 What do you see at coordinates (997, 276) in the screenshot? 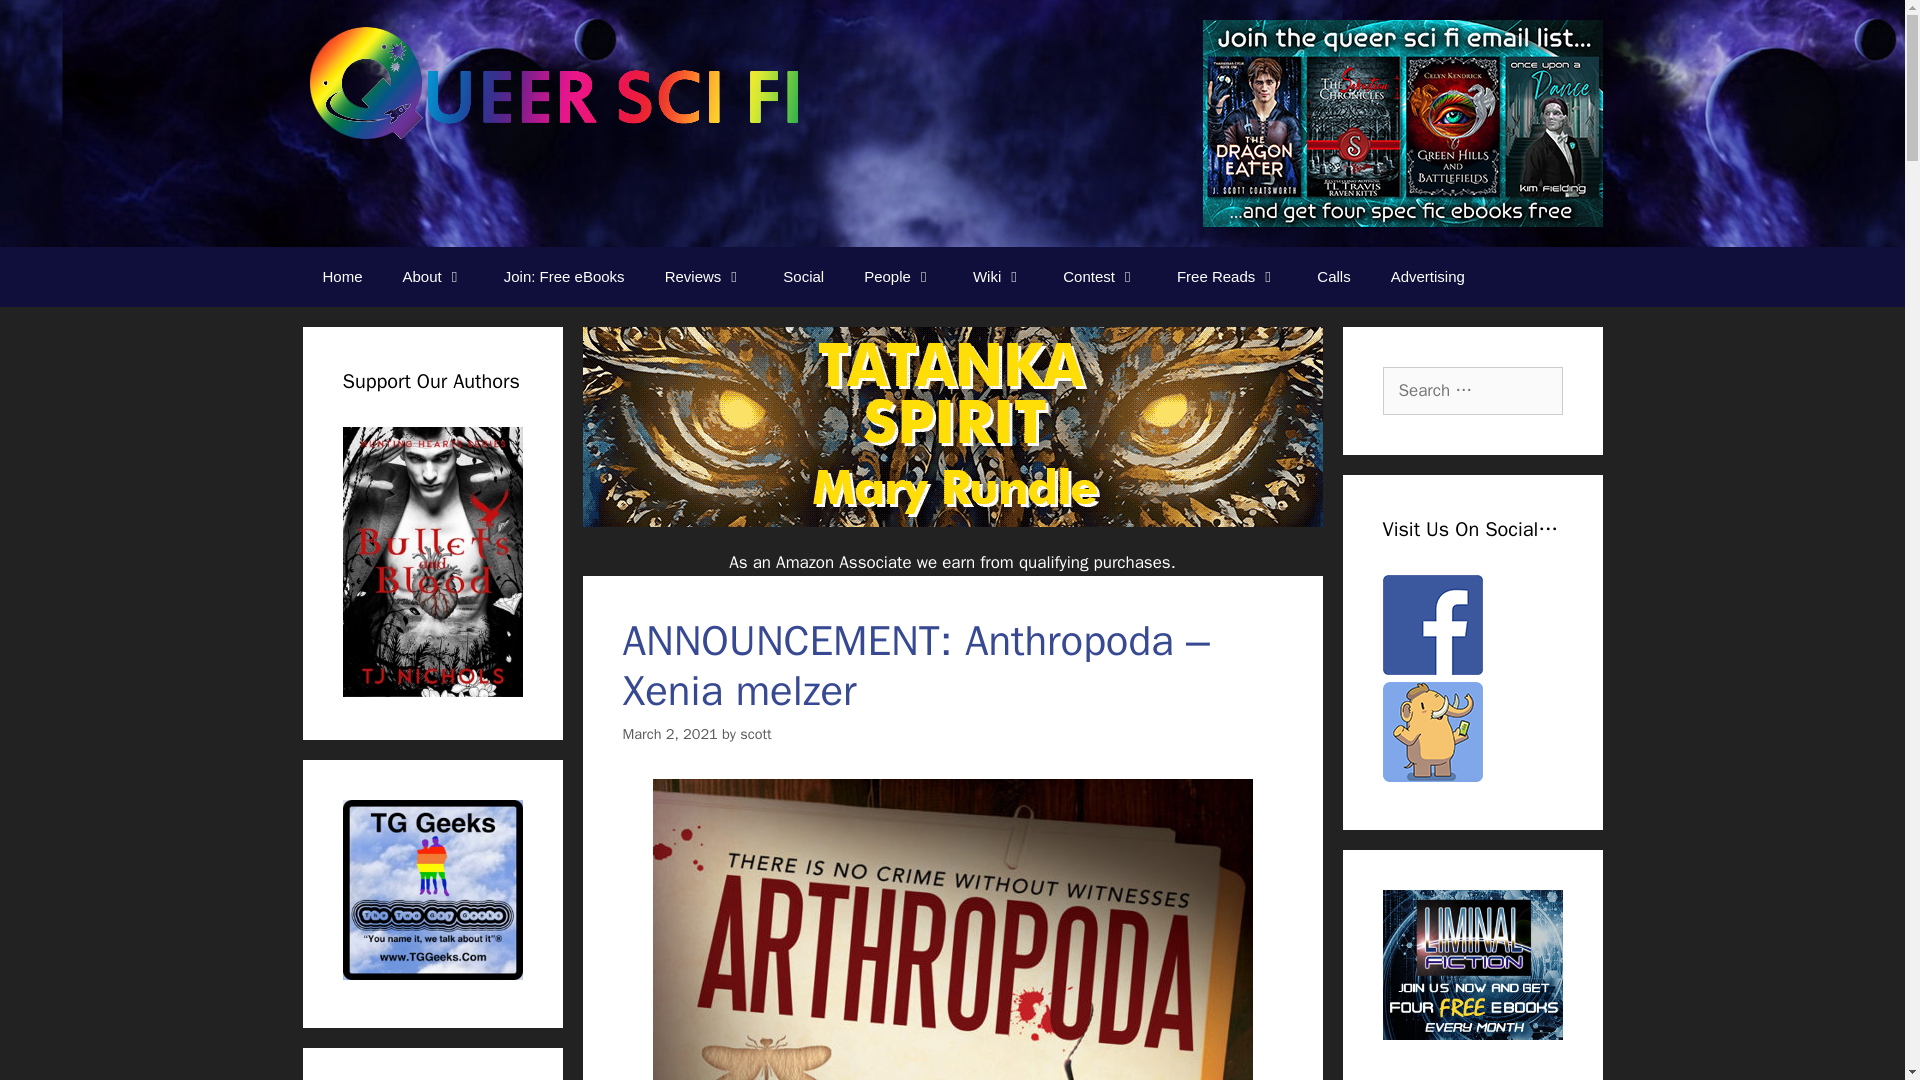
I see `Wiki` at bounding box center [997, 276].